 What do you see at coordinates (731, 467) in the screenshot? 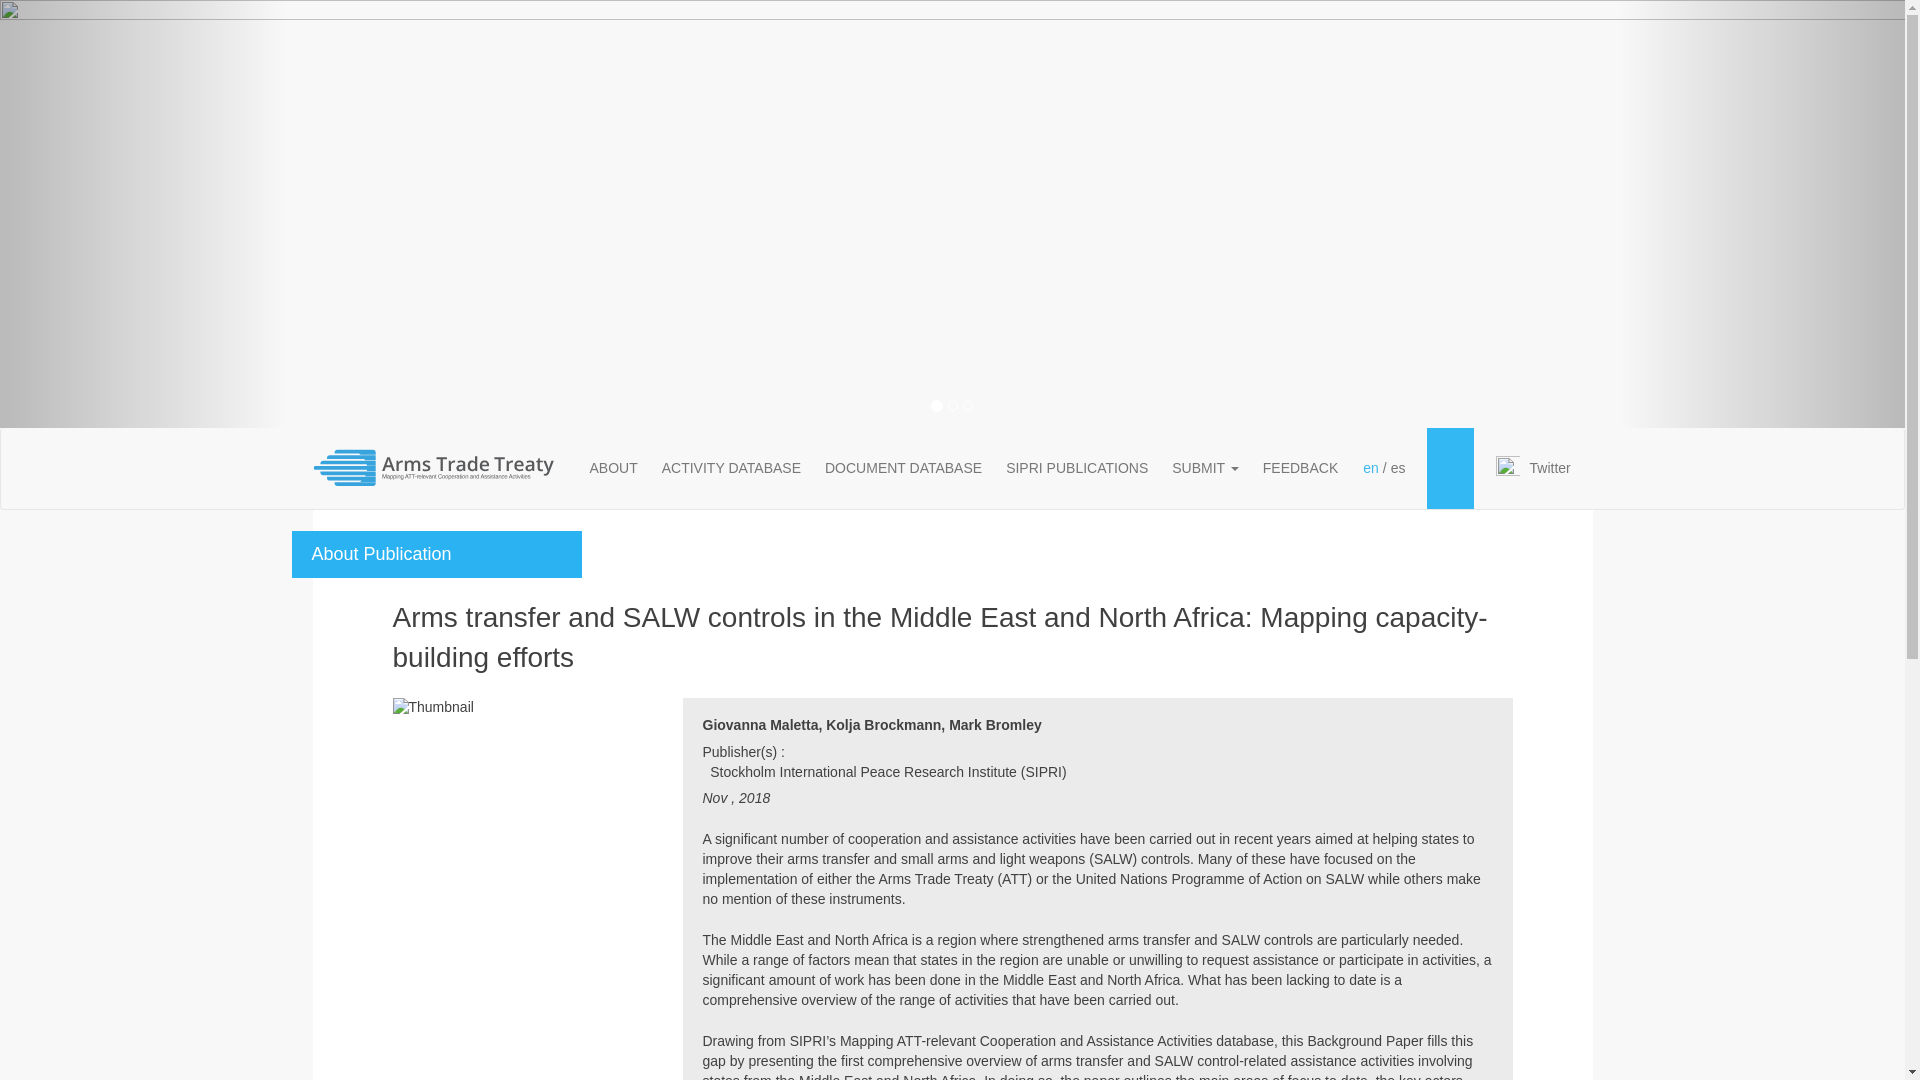
I see `ACTIVITY DATABASE` at bounding box center [731, 467].